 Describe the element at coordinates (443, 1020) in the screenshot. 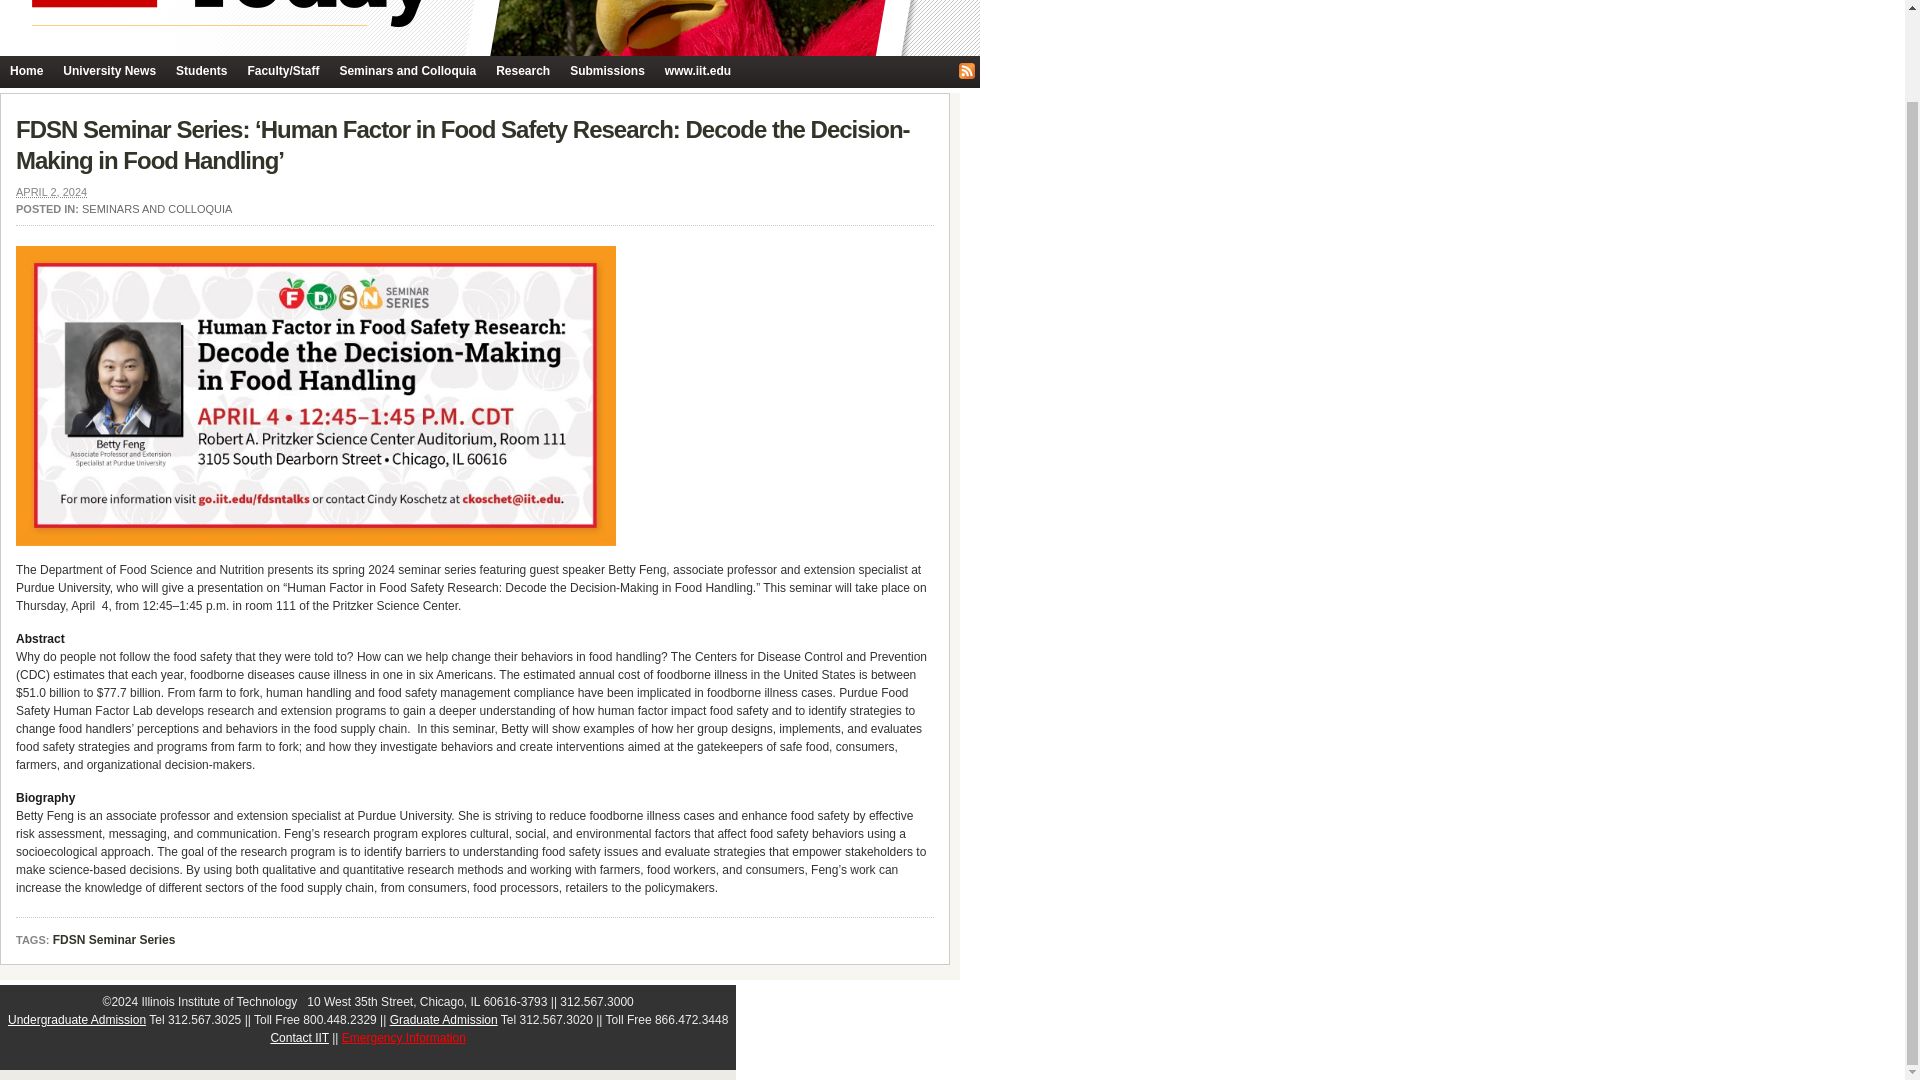

I see `Graduate Admission` at that location.